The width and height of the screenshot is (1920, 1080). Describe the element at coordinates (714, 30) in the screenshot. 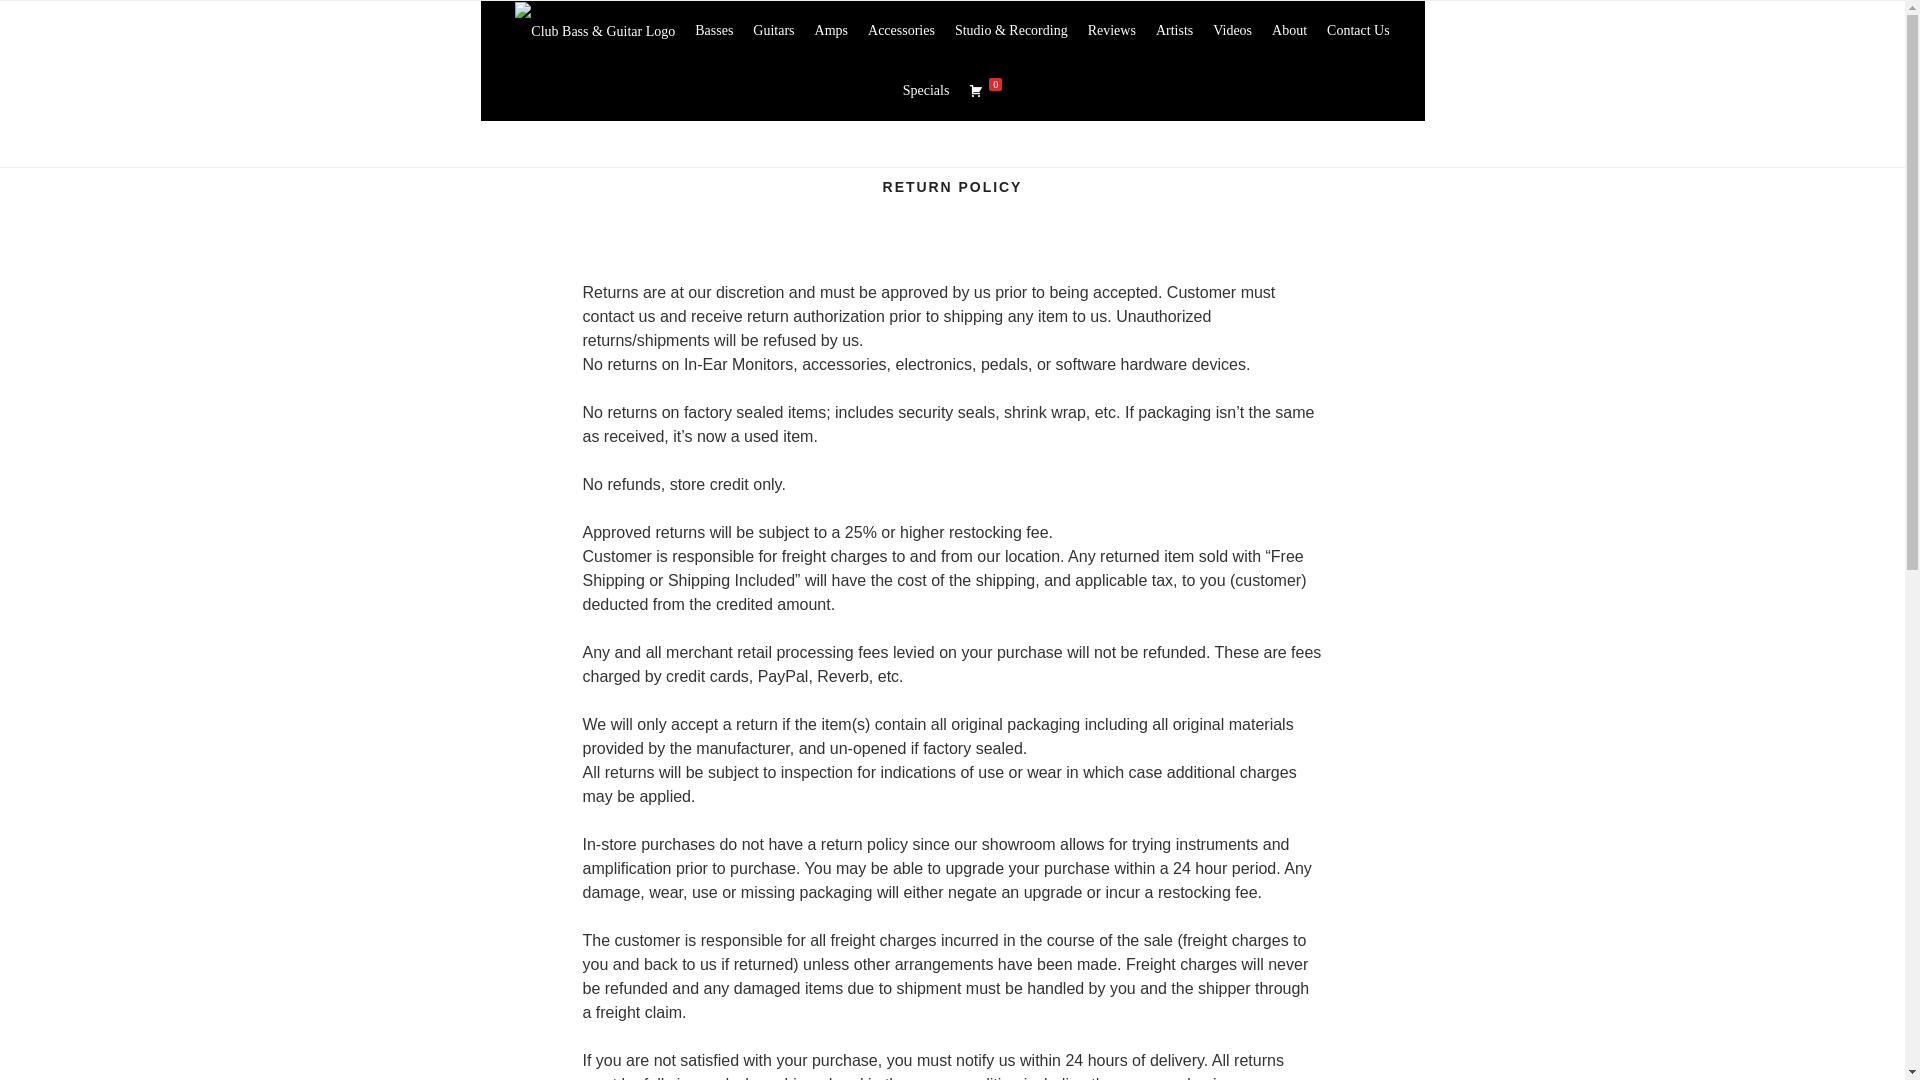

I see `Basses` at that location.